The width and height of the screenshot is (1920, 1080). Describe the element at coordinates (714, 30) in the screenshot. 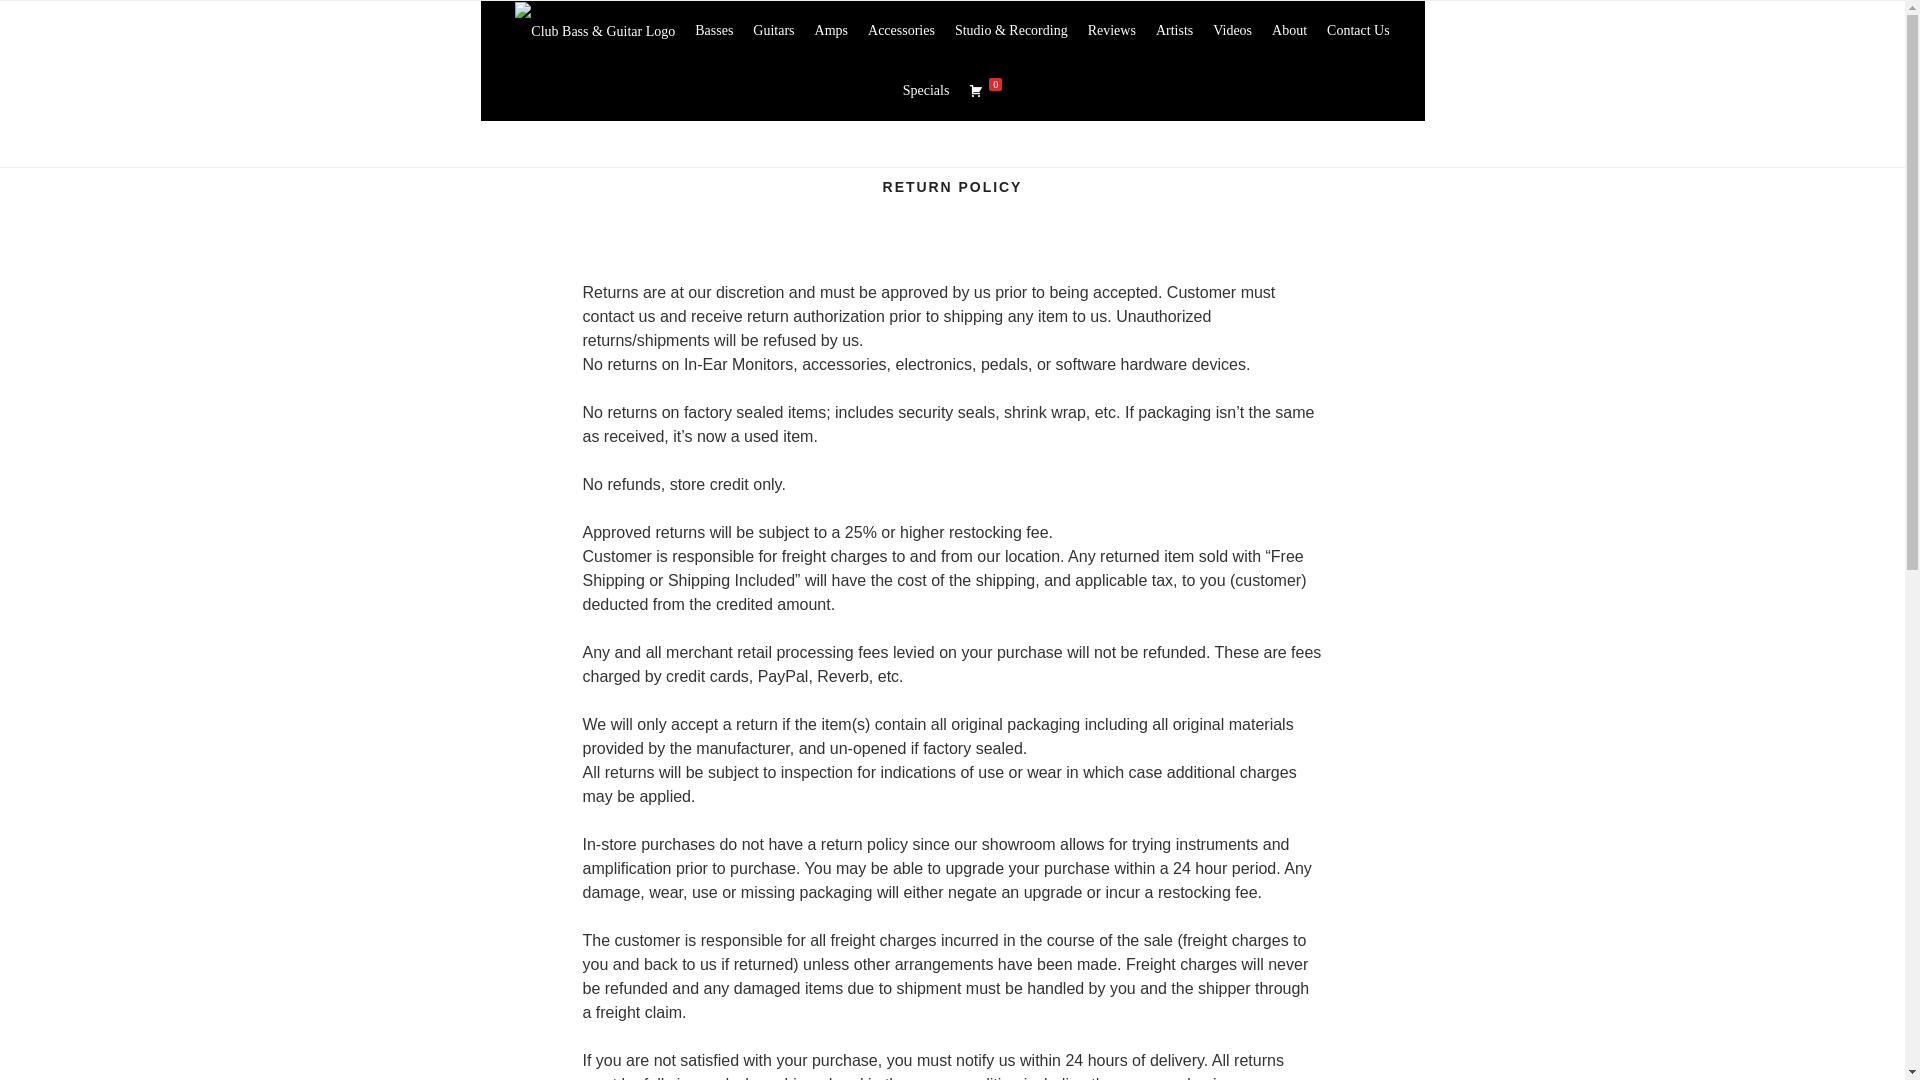

I see `Basses` at that location.